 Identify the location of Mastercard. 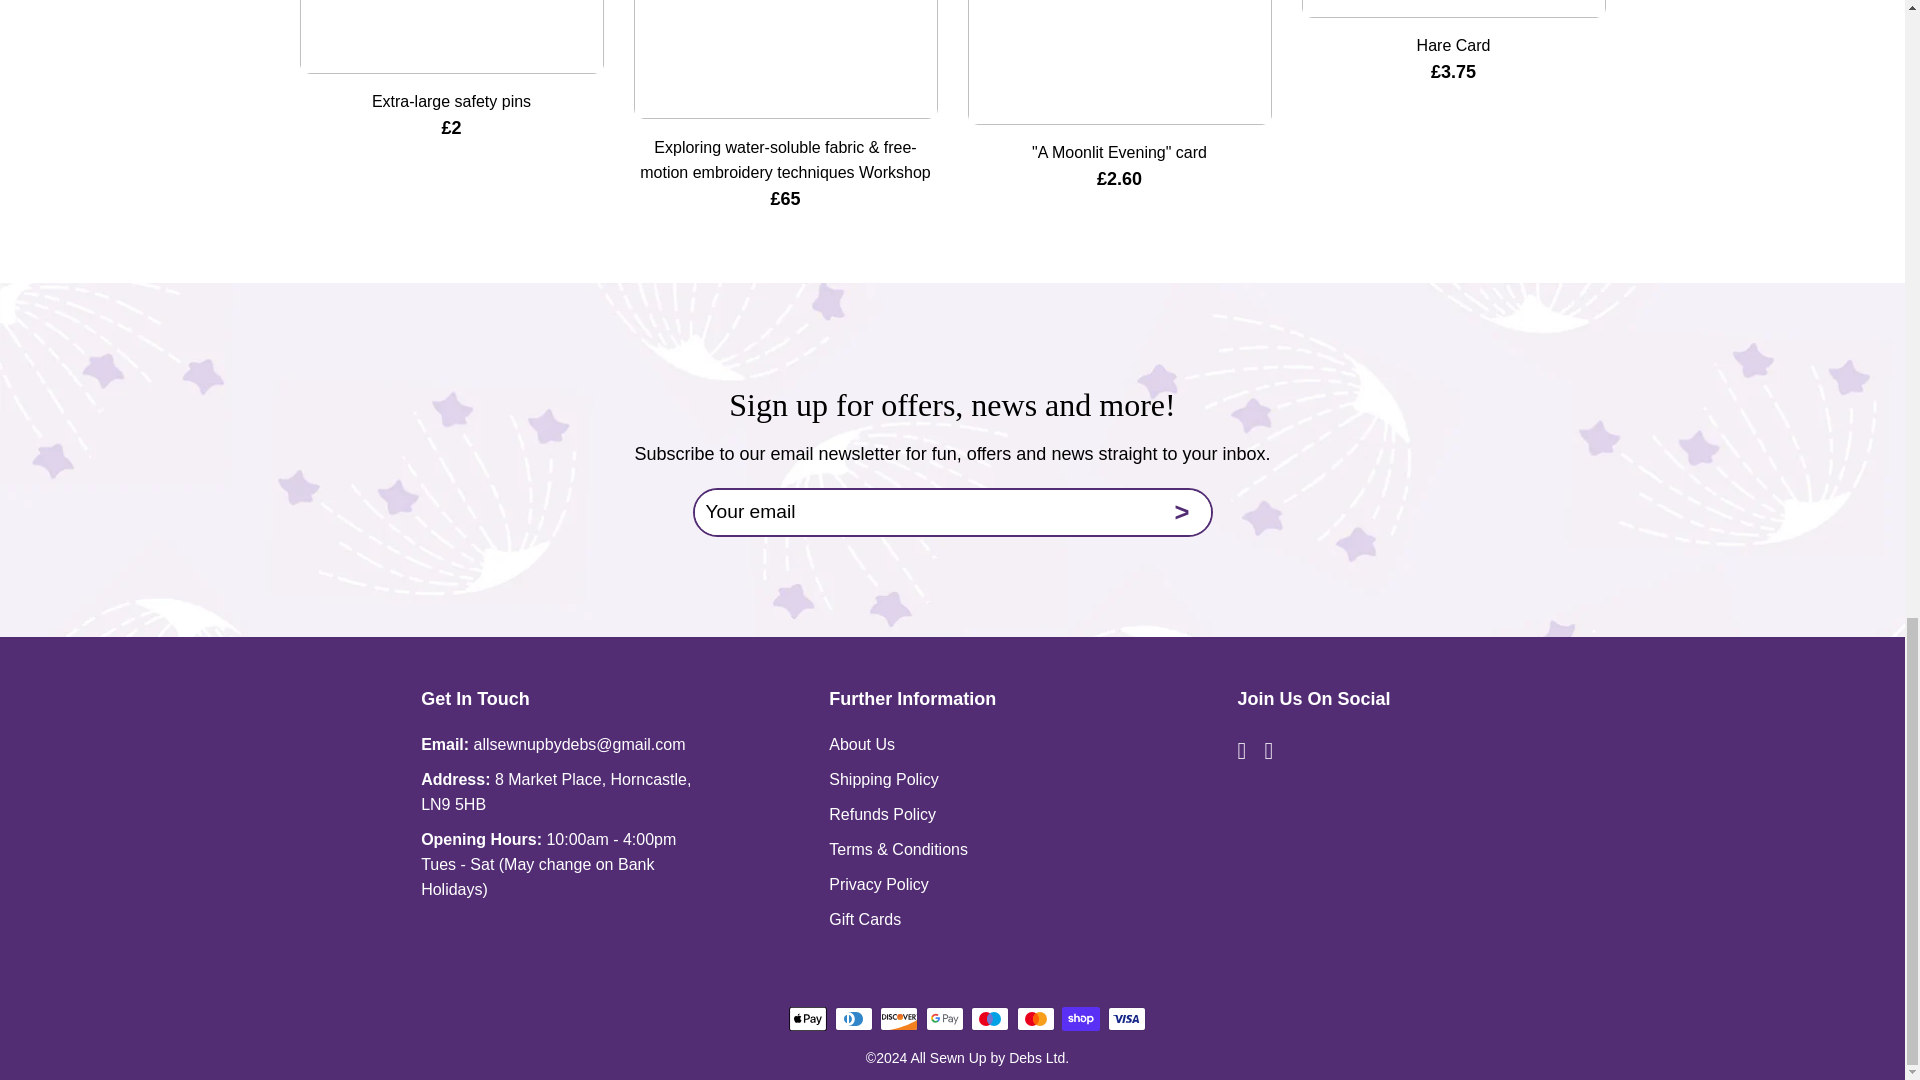
(1036, 1018).